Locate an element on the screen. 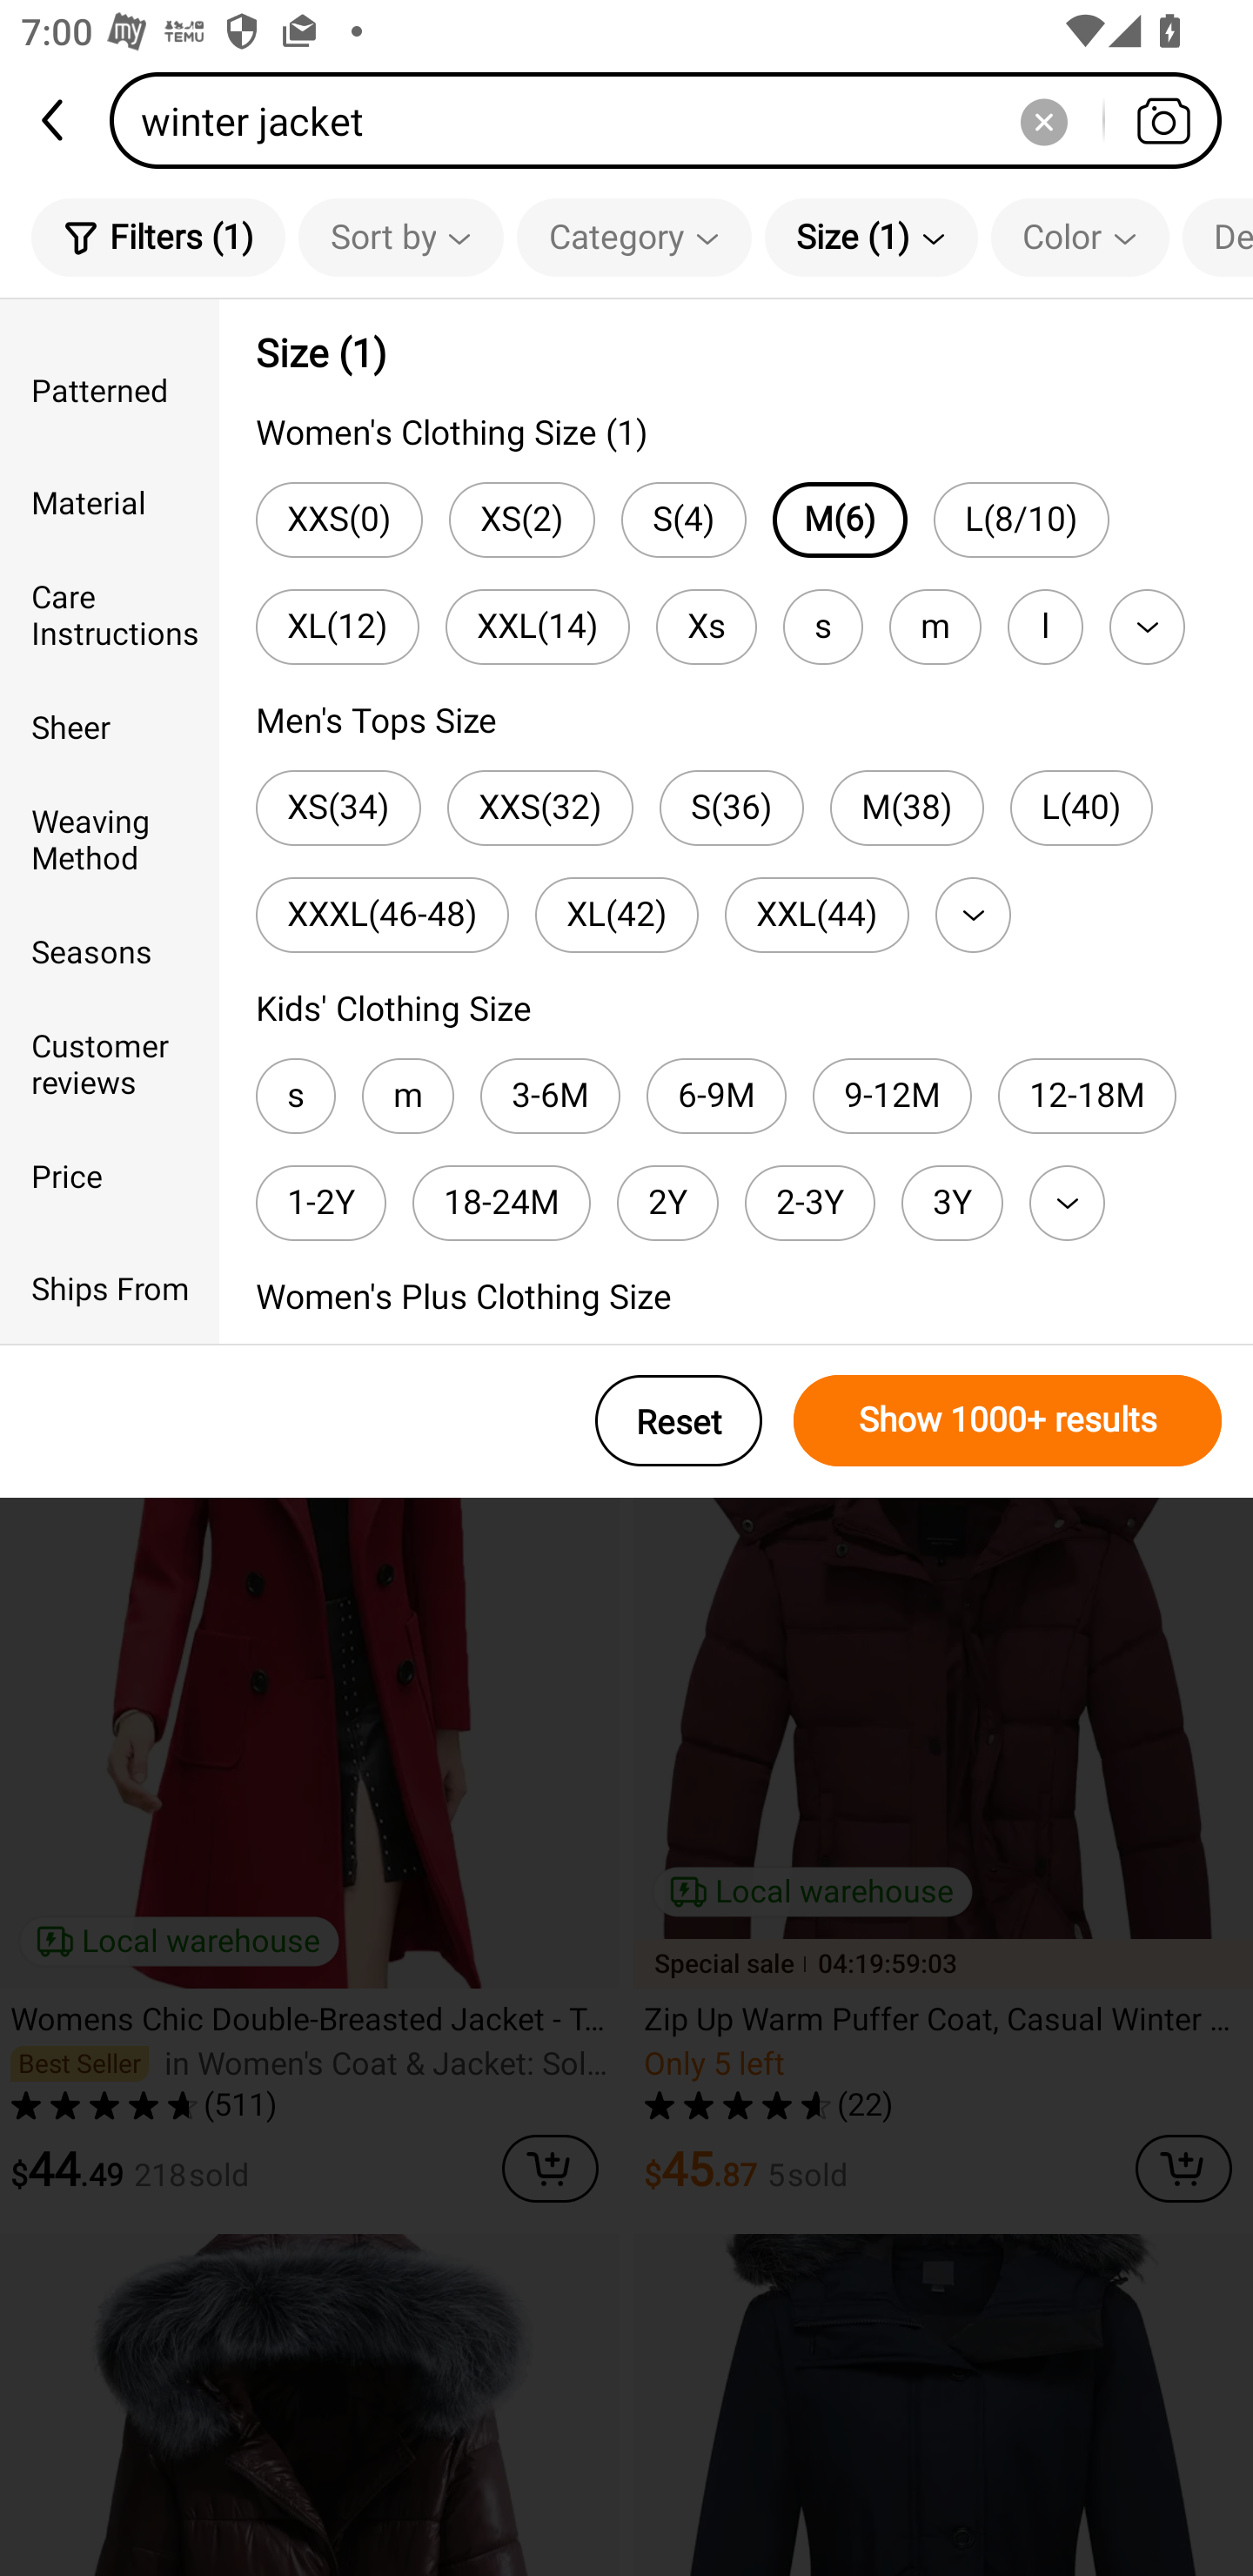 This screenshot has width=1253, height=2576. L(8/10) is located at coordinates (1021, 520).